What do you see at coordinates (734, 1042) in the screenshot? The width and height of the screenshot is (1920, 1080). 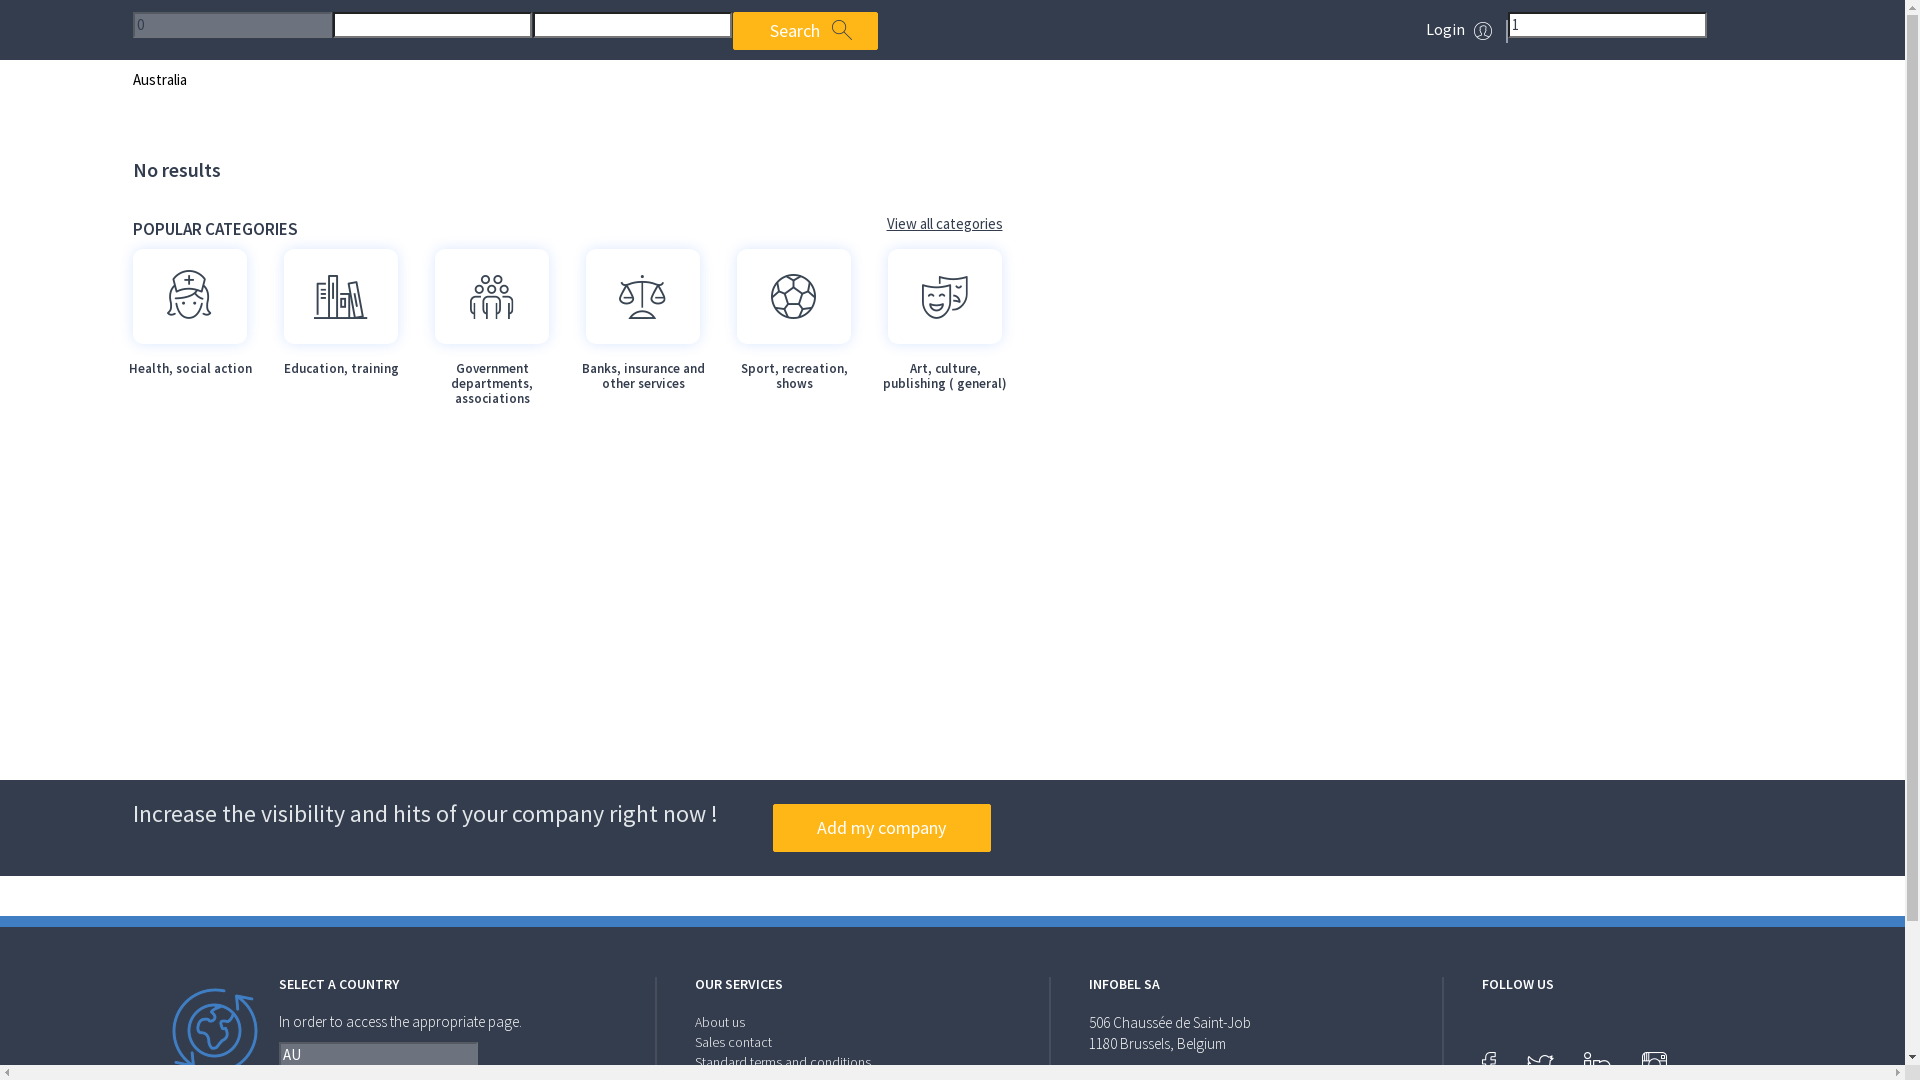 I see `Sales contact` at bounding box center [734, 1042].